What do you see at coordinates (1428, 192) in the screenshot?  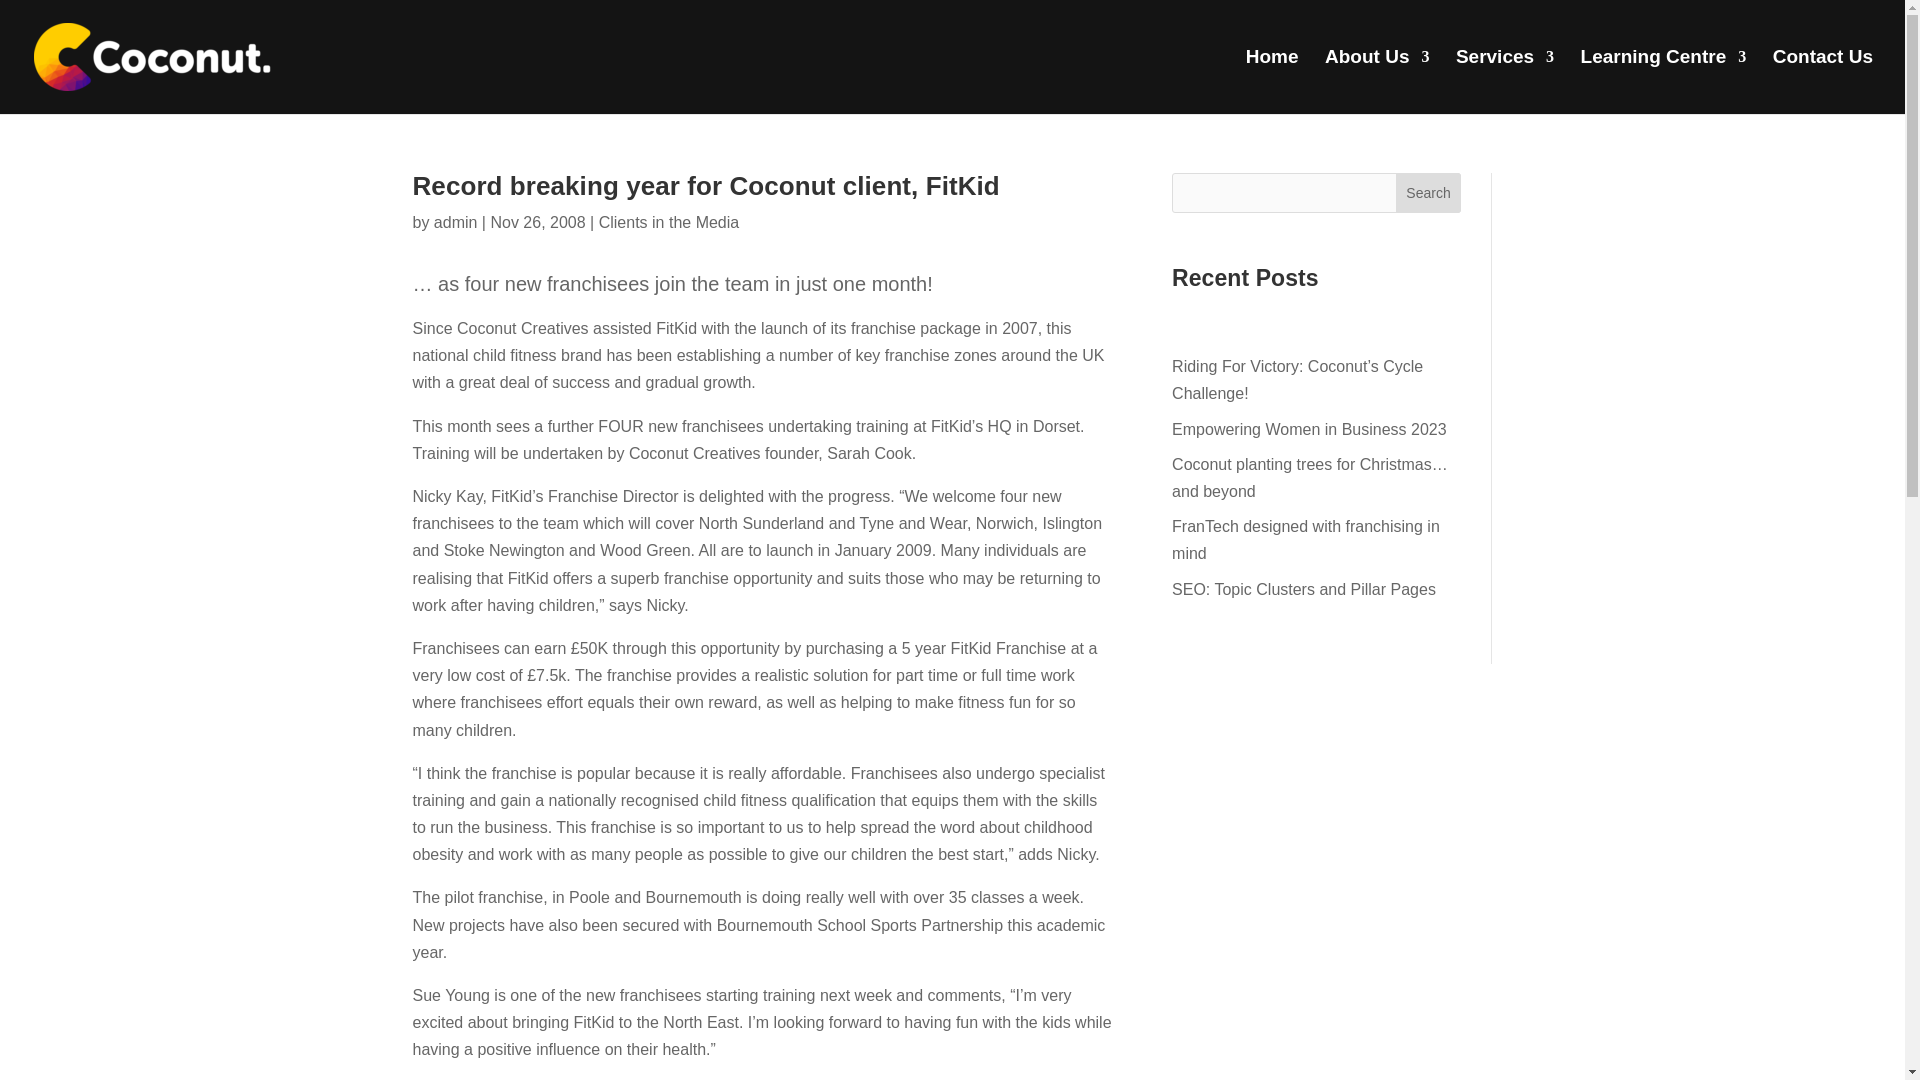 I see `Search` at bounding box center [1428, 192].